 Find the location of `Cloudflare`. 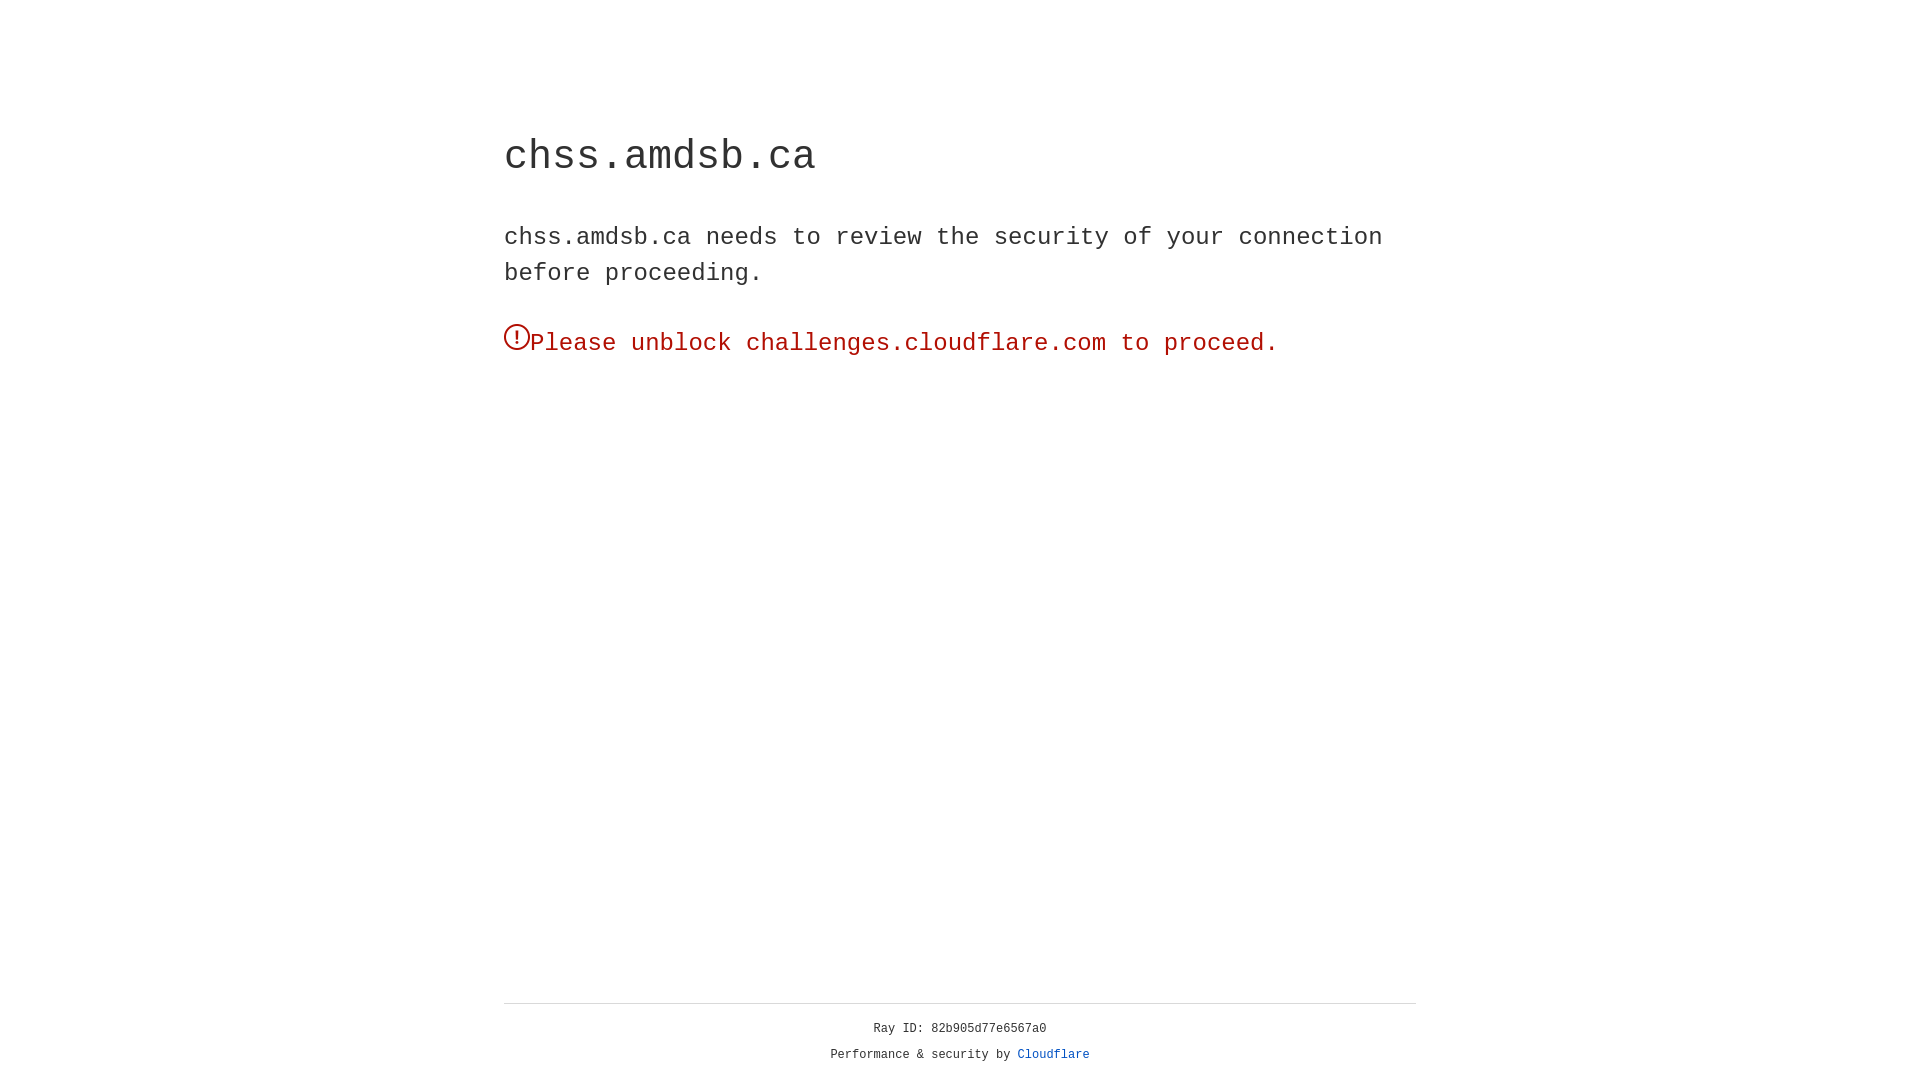

Cloudflare is located at coordinates (1054, 1055).